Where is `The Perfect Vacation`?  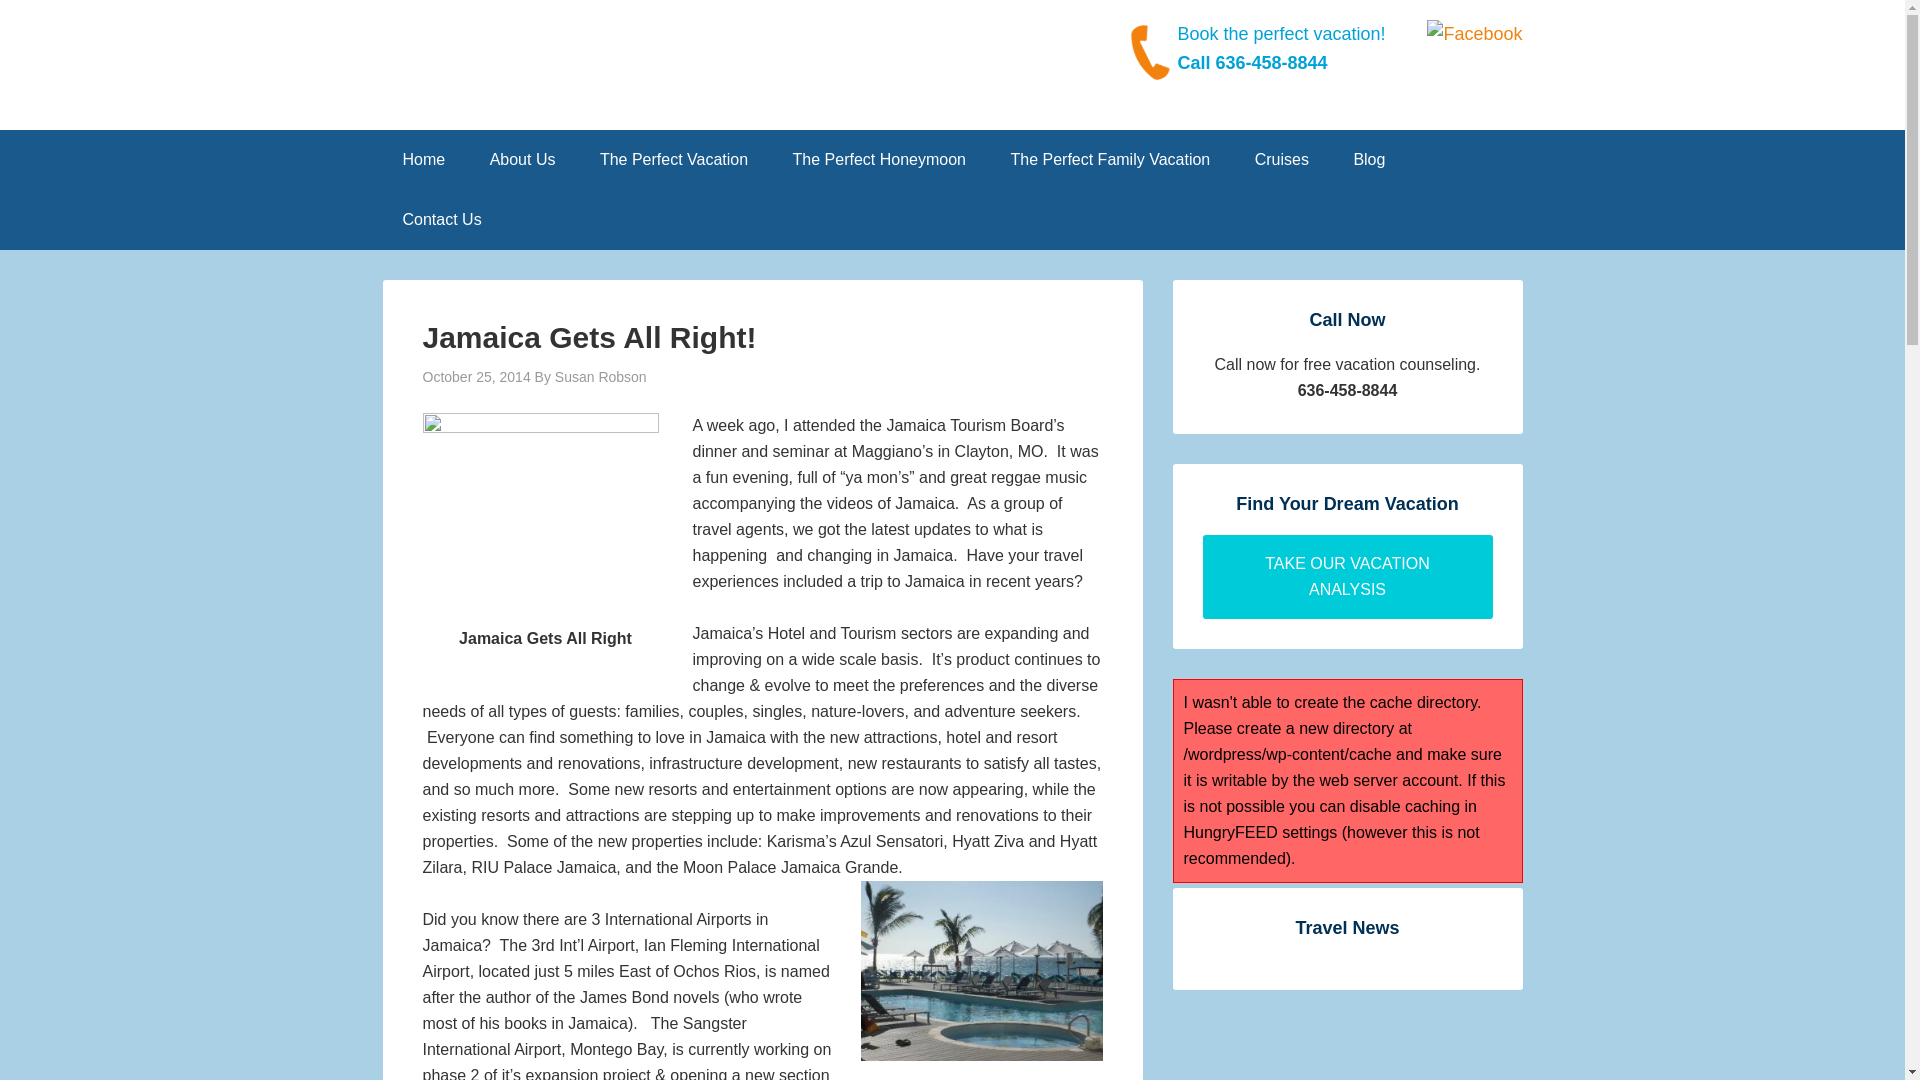 The Perfect Vacation is located at coordinates (674, 160).